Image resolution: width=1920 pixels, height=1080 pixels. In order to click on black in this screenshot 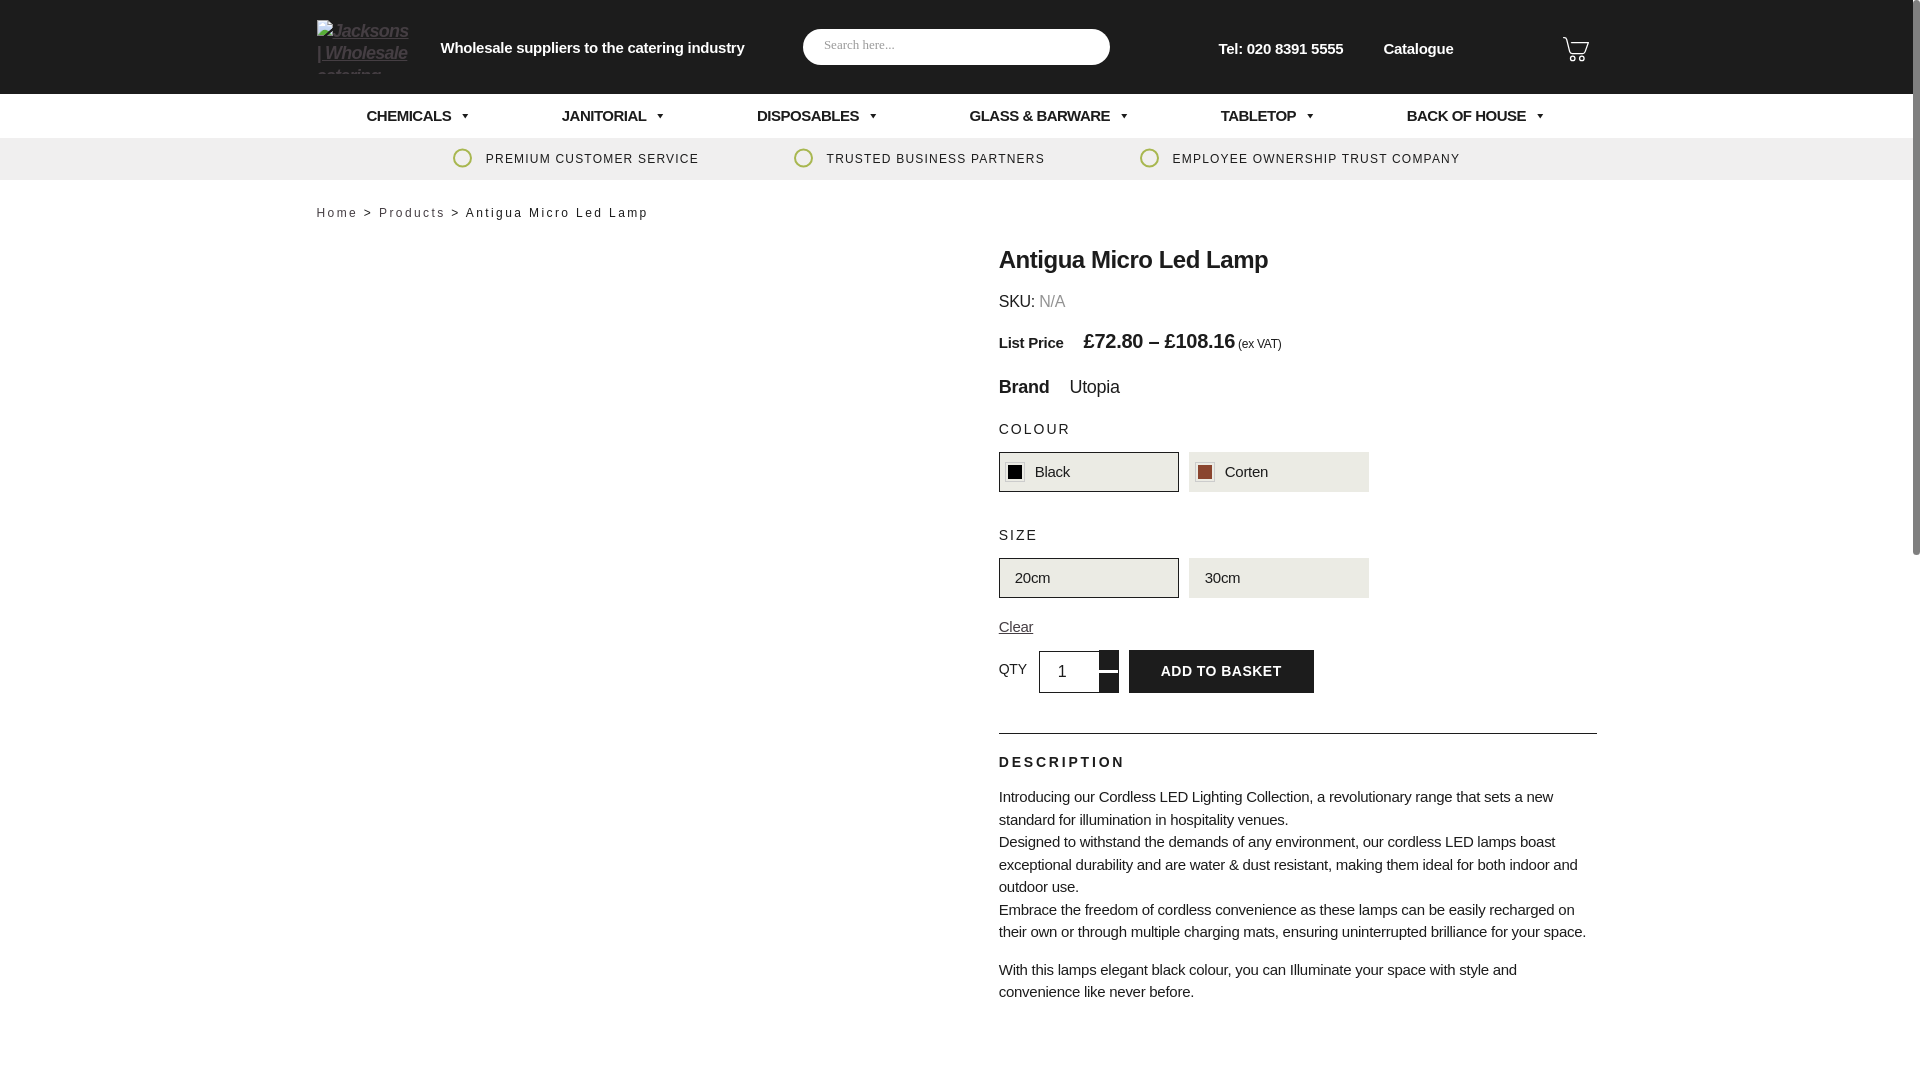, I will do `click(1088, 472)`.